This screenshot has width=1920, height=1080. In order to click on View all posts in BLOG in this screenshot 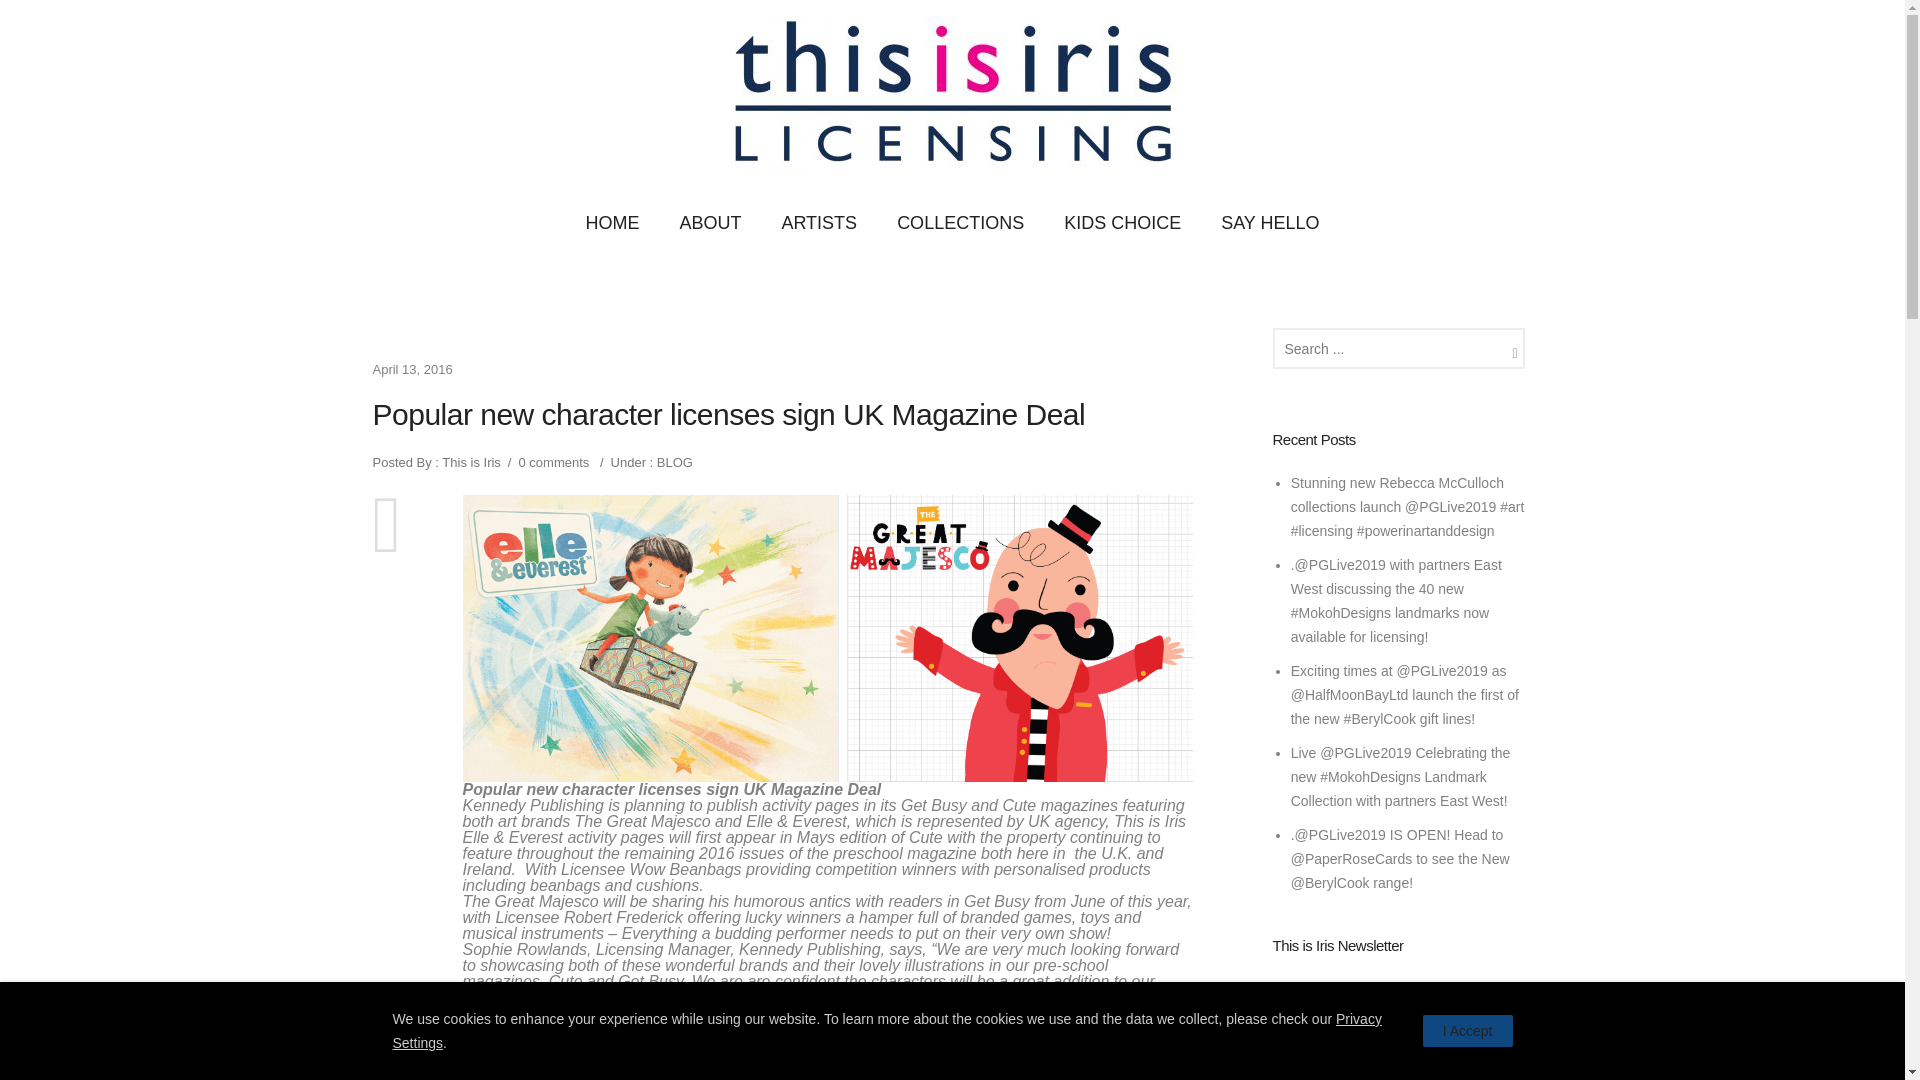, I will do `click(672, 462)`.